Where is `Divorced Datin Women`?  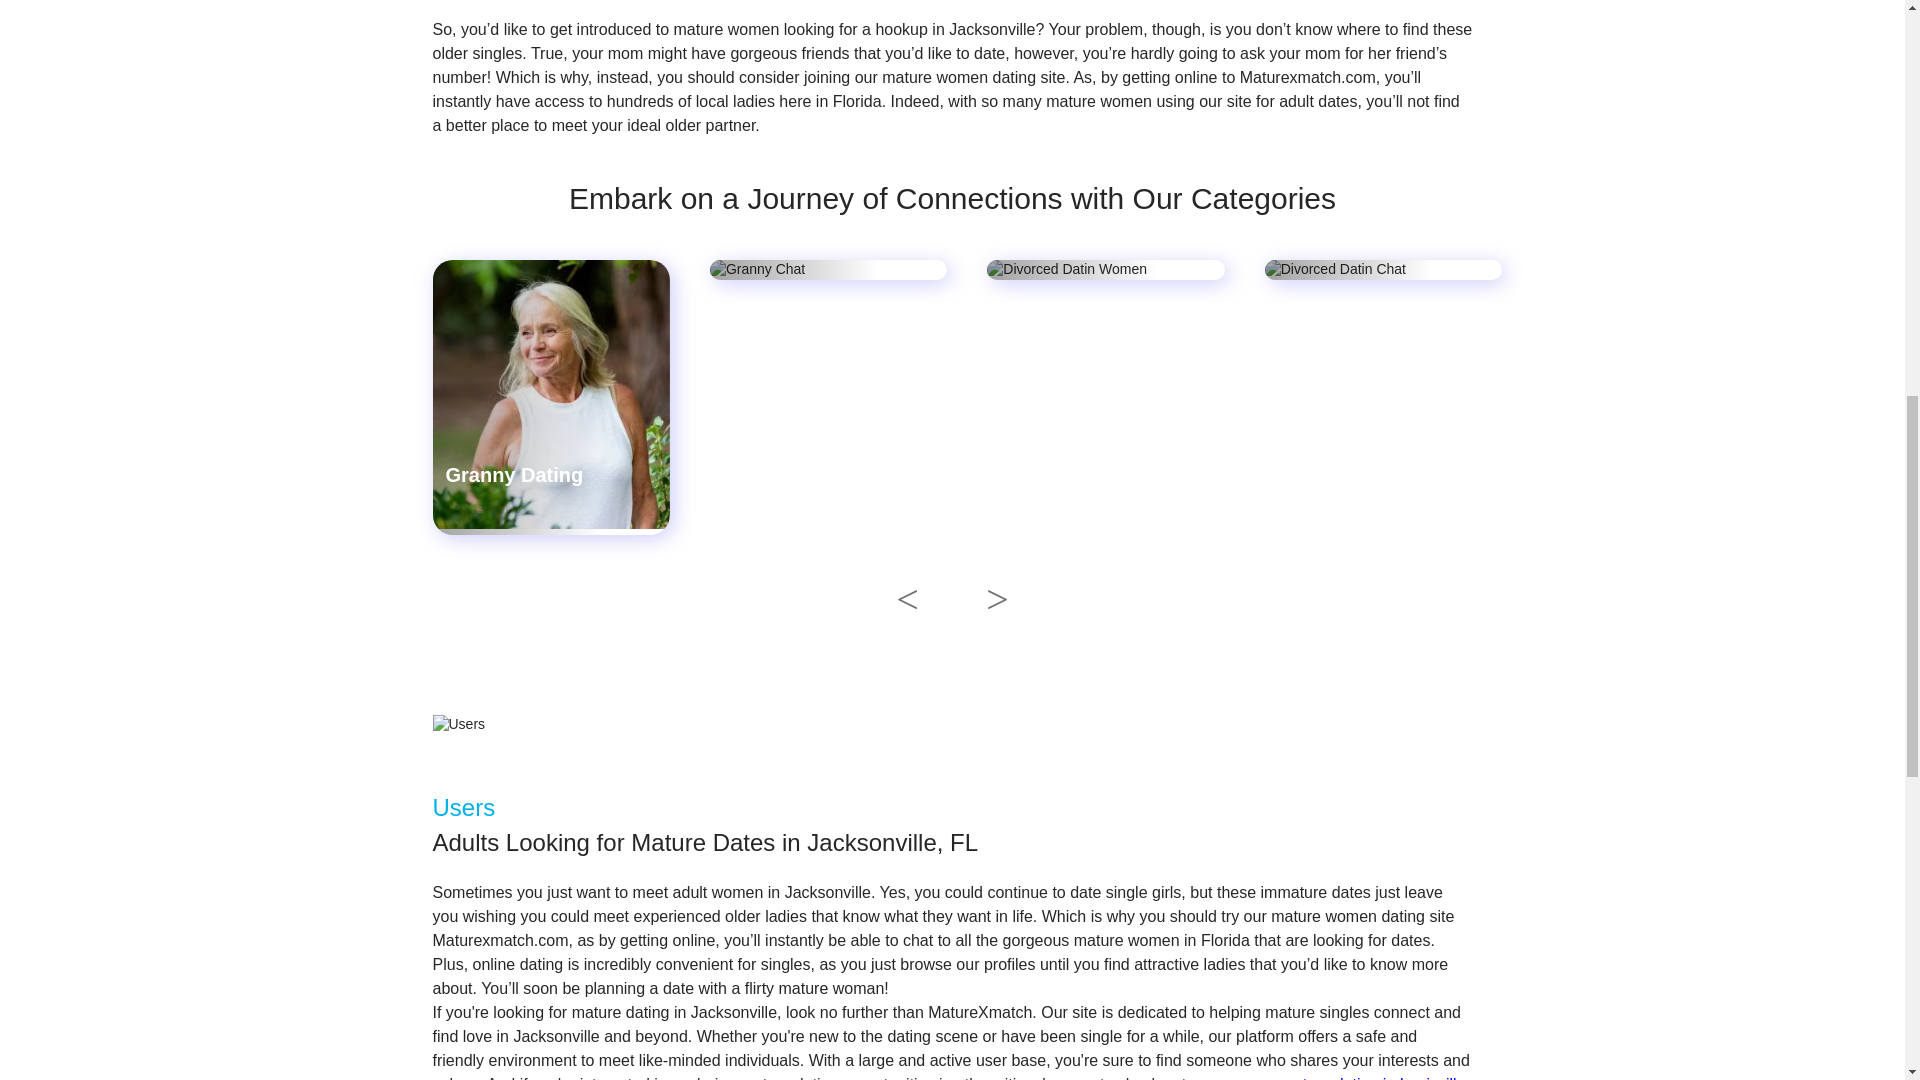
Divorced Datin Women is located at coordinates (1070, 494).